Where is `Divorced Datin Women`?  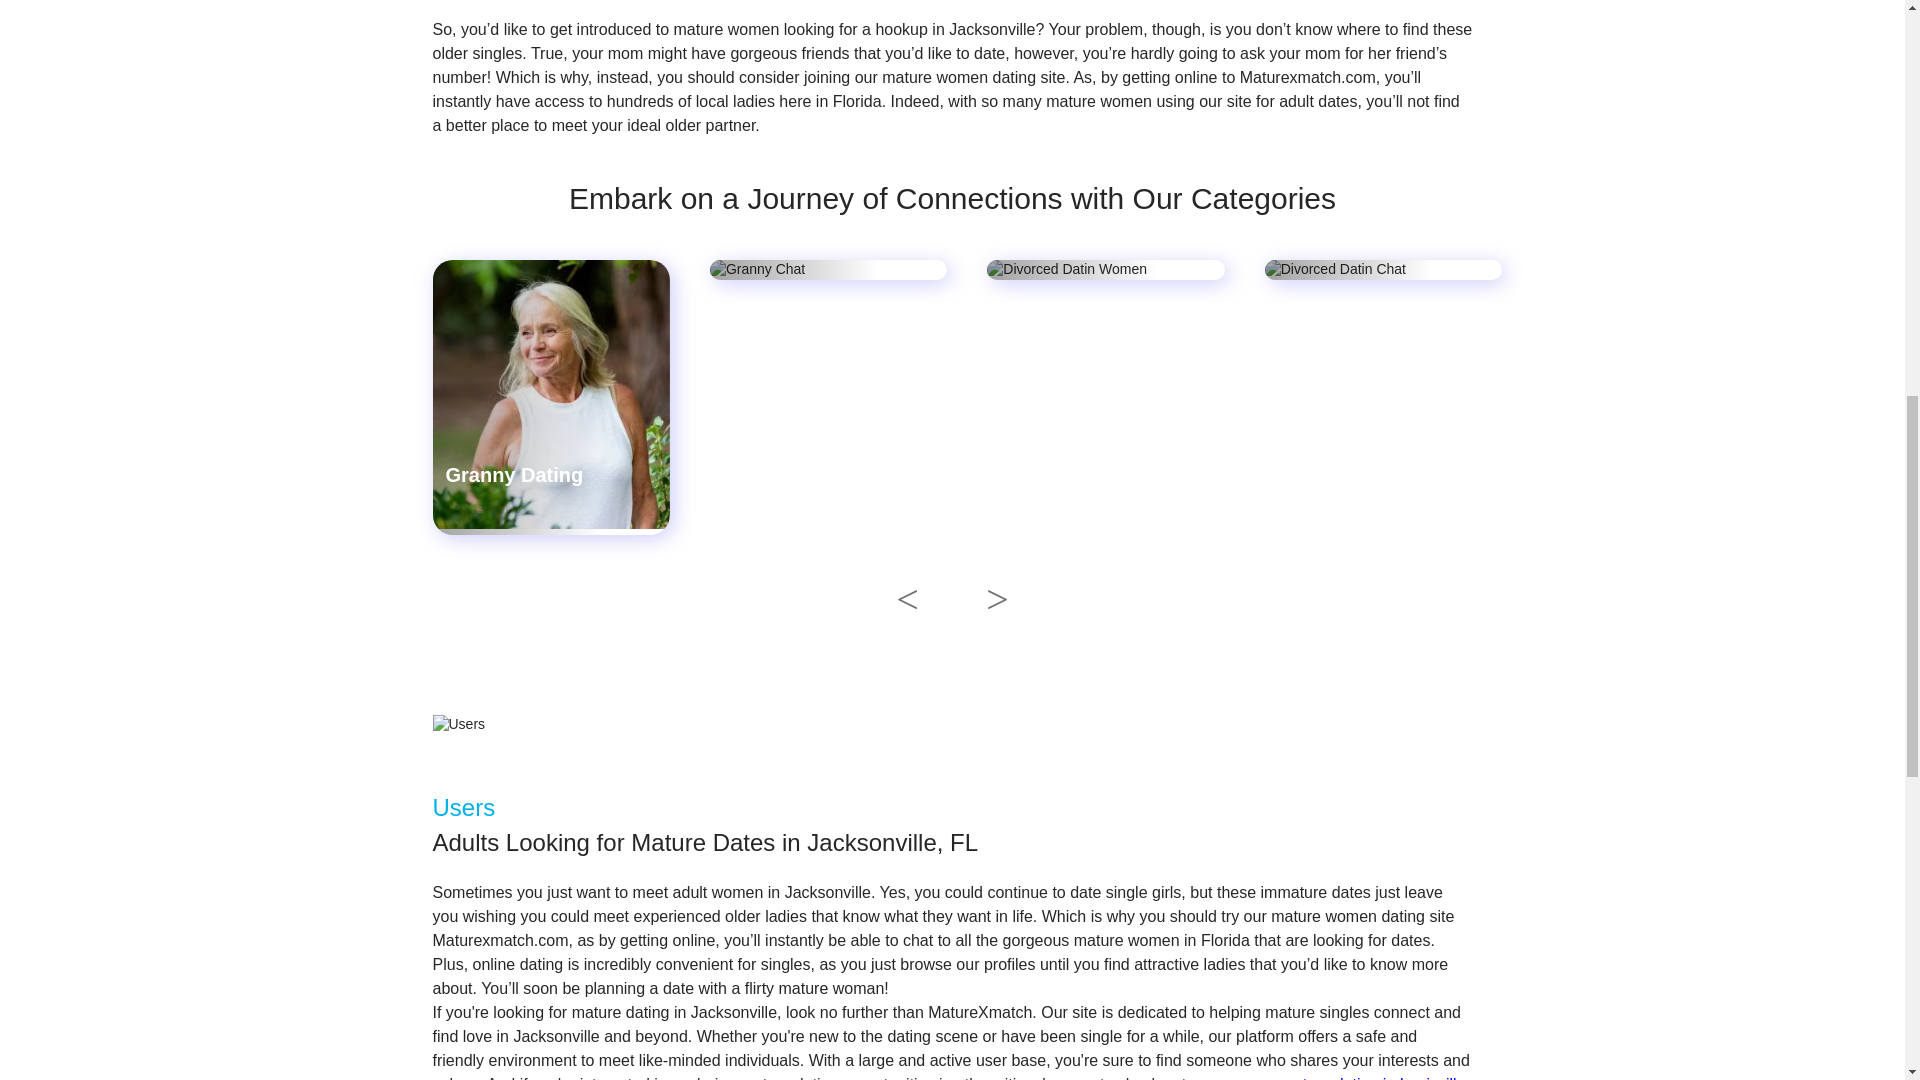
Divorced Datin Women is located at coordinates (1070, 494).